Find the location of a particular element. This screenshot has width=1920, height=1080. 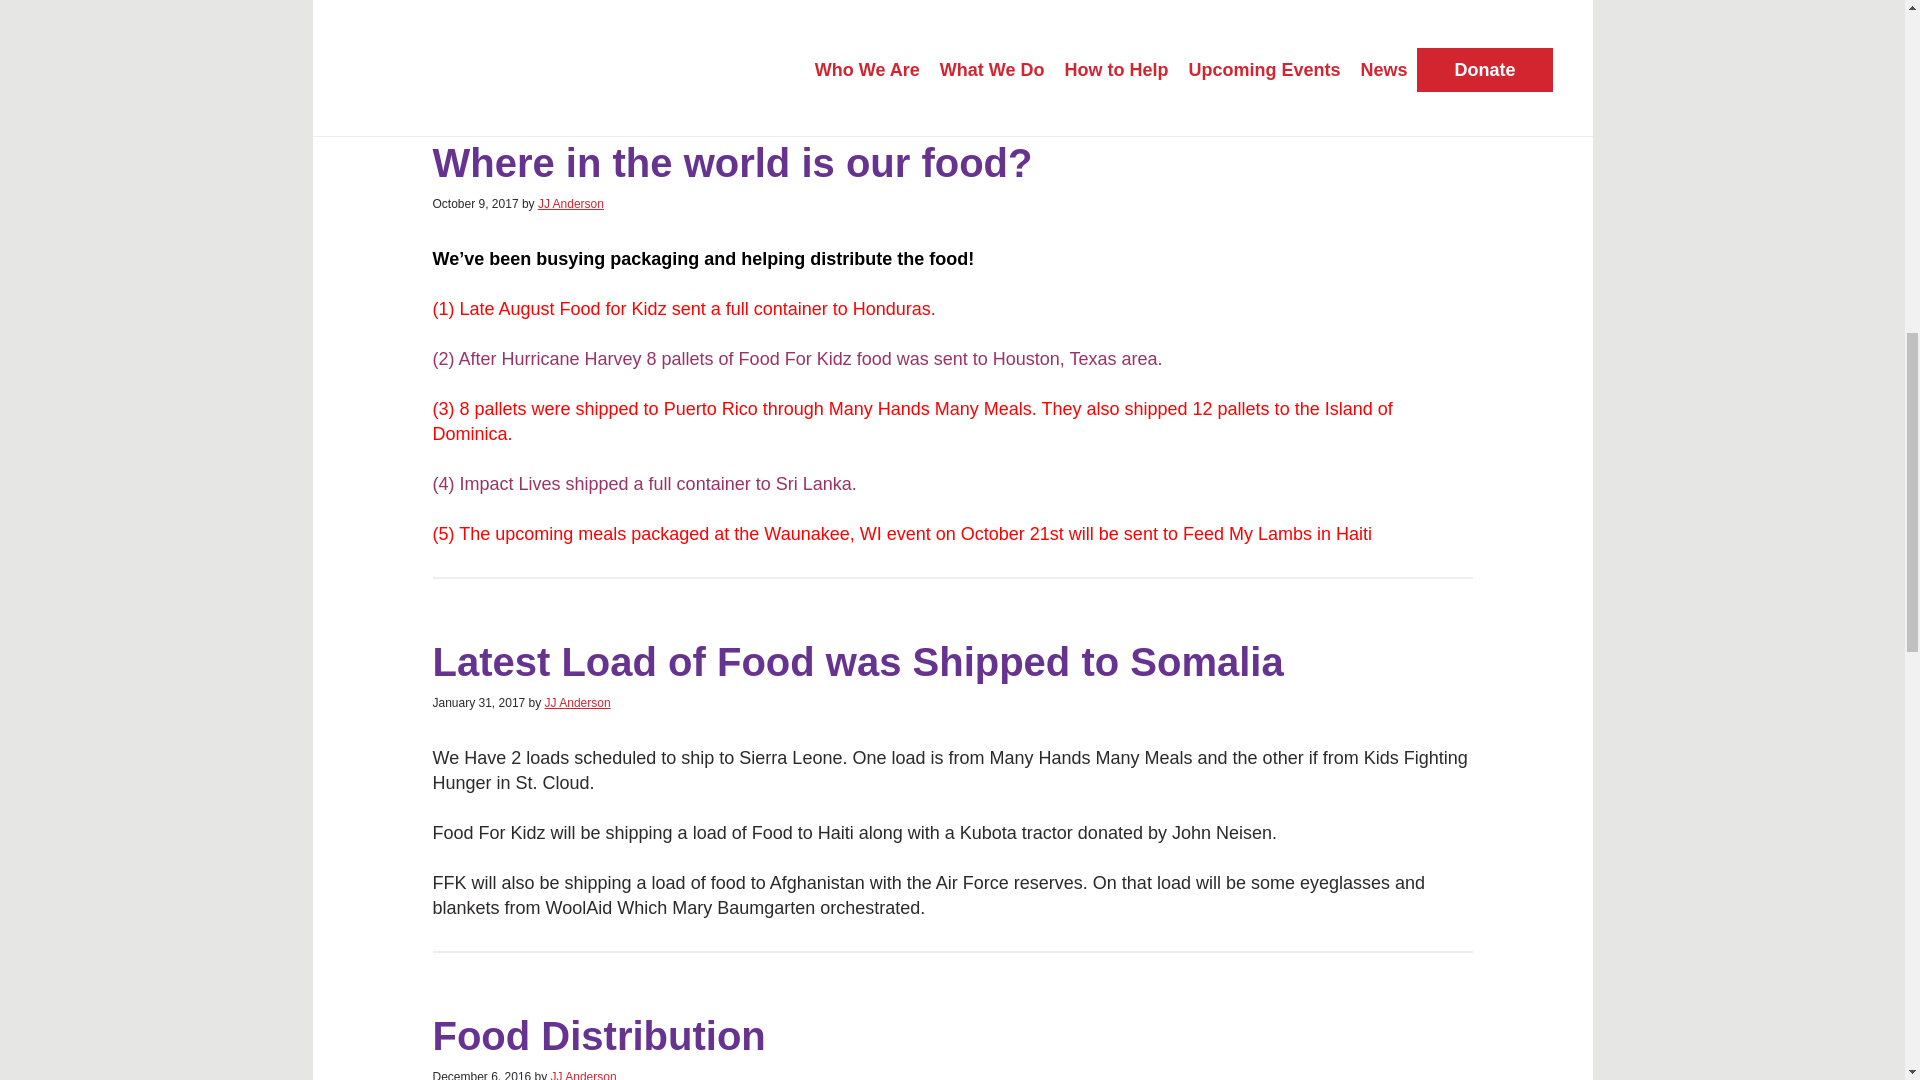

JJ Anderson is located at coordinates (570, 203).